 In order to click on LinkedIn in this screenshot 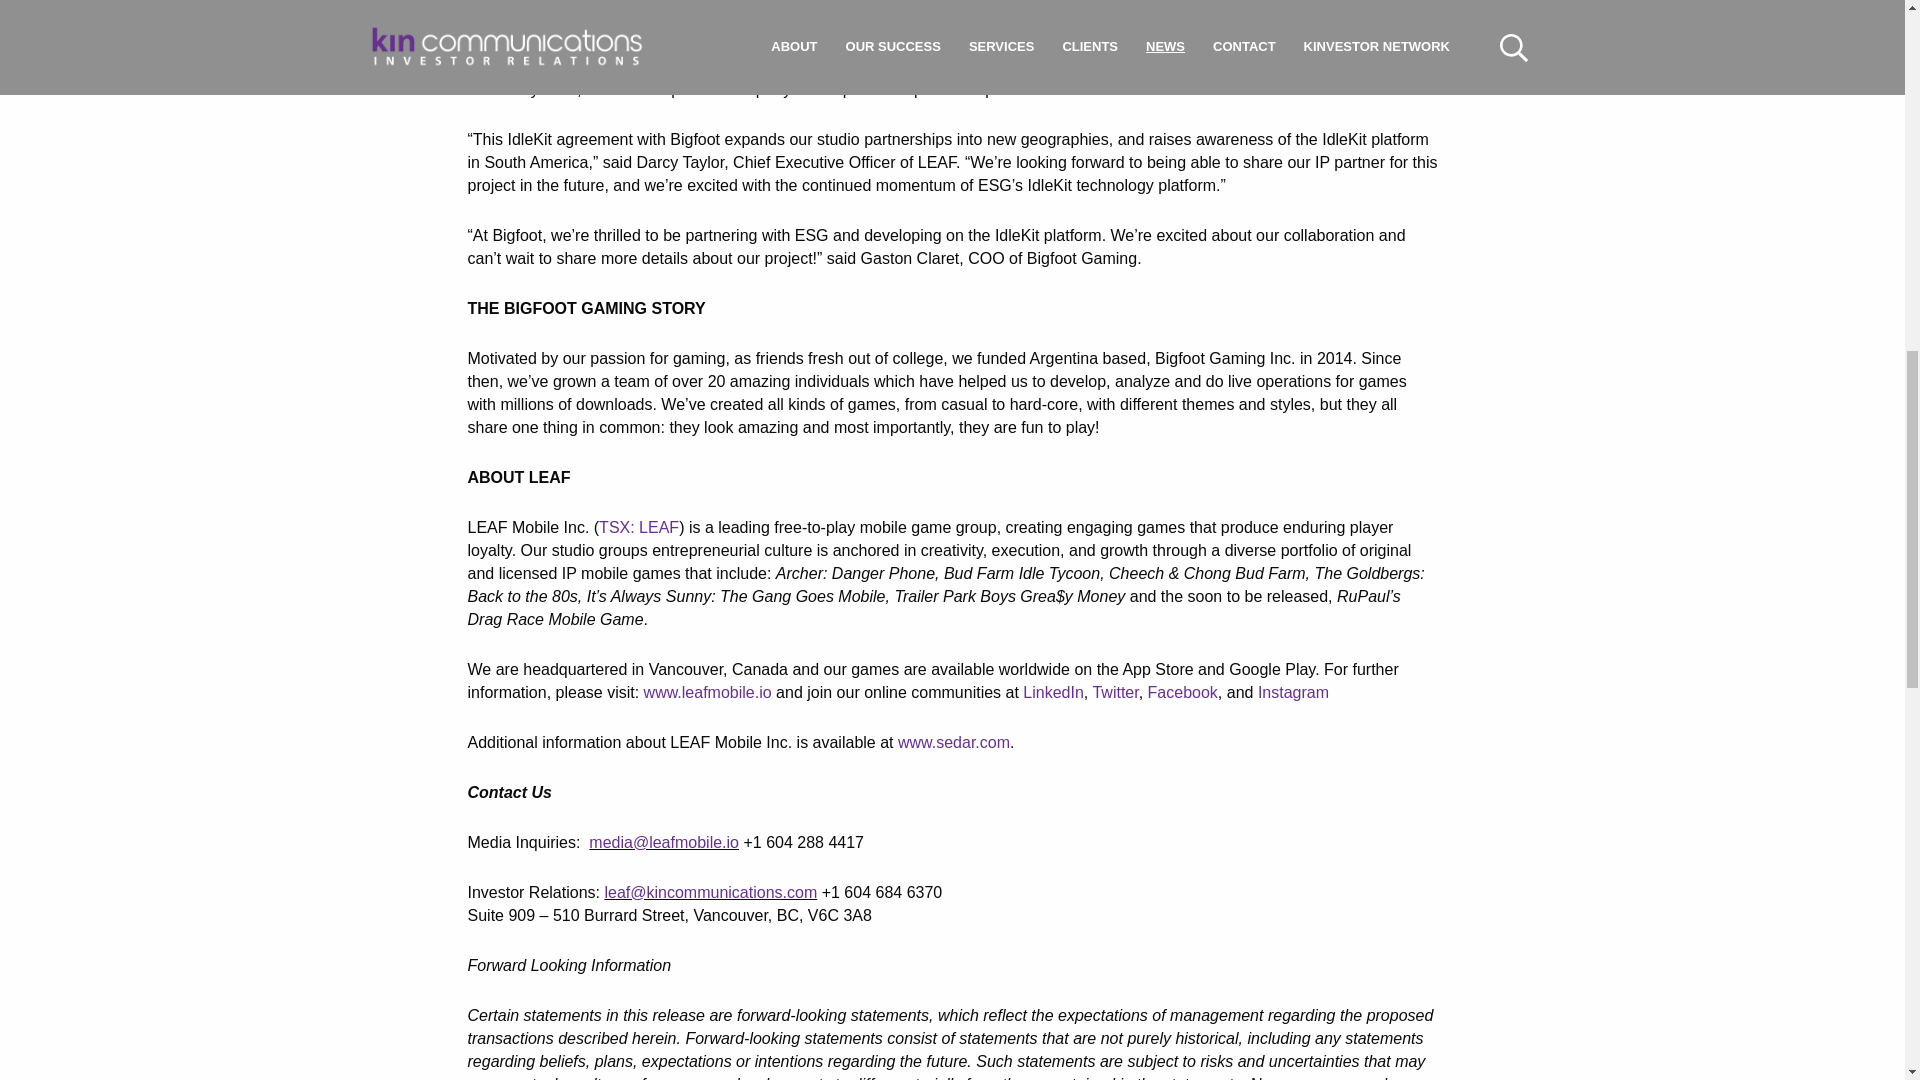, I will do `click(1054, 692)`.